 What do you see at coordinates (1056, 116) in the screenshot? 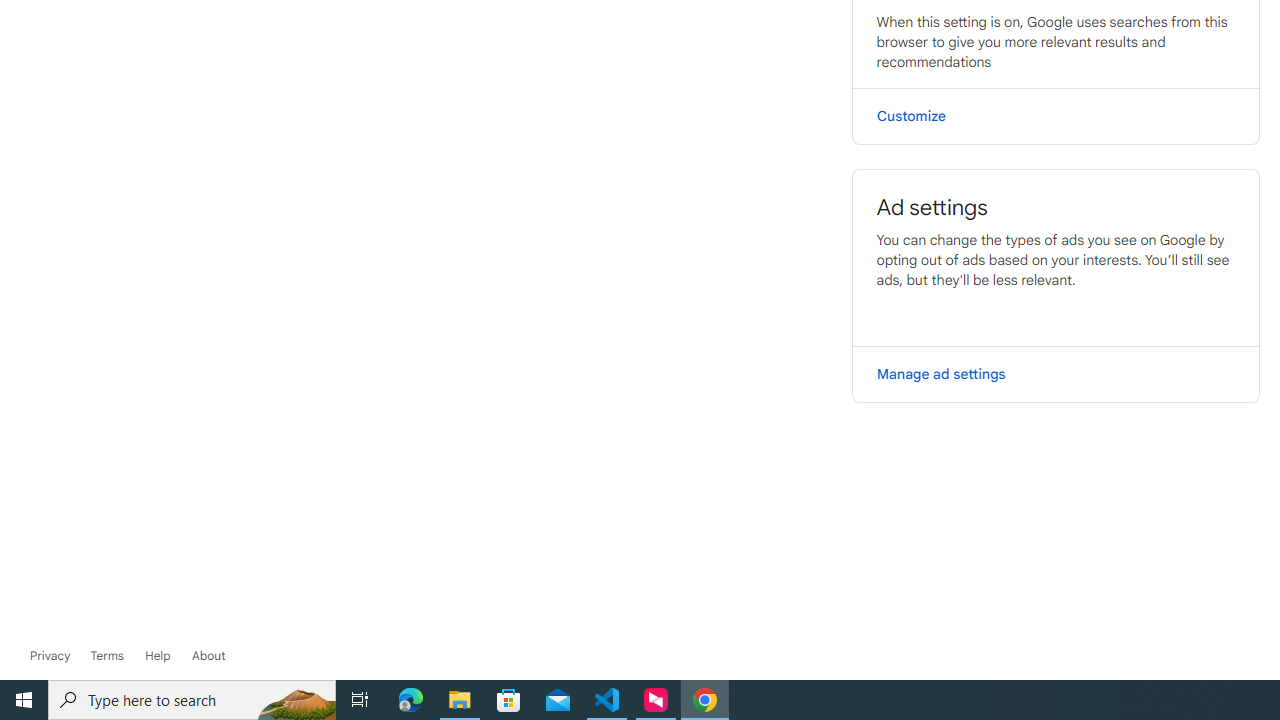
I see `Customize` at bounding box center [1056, 116].